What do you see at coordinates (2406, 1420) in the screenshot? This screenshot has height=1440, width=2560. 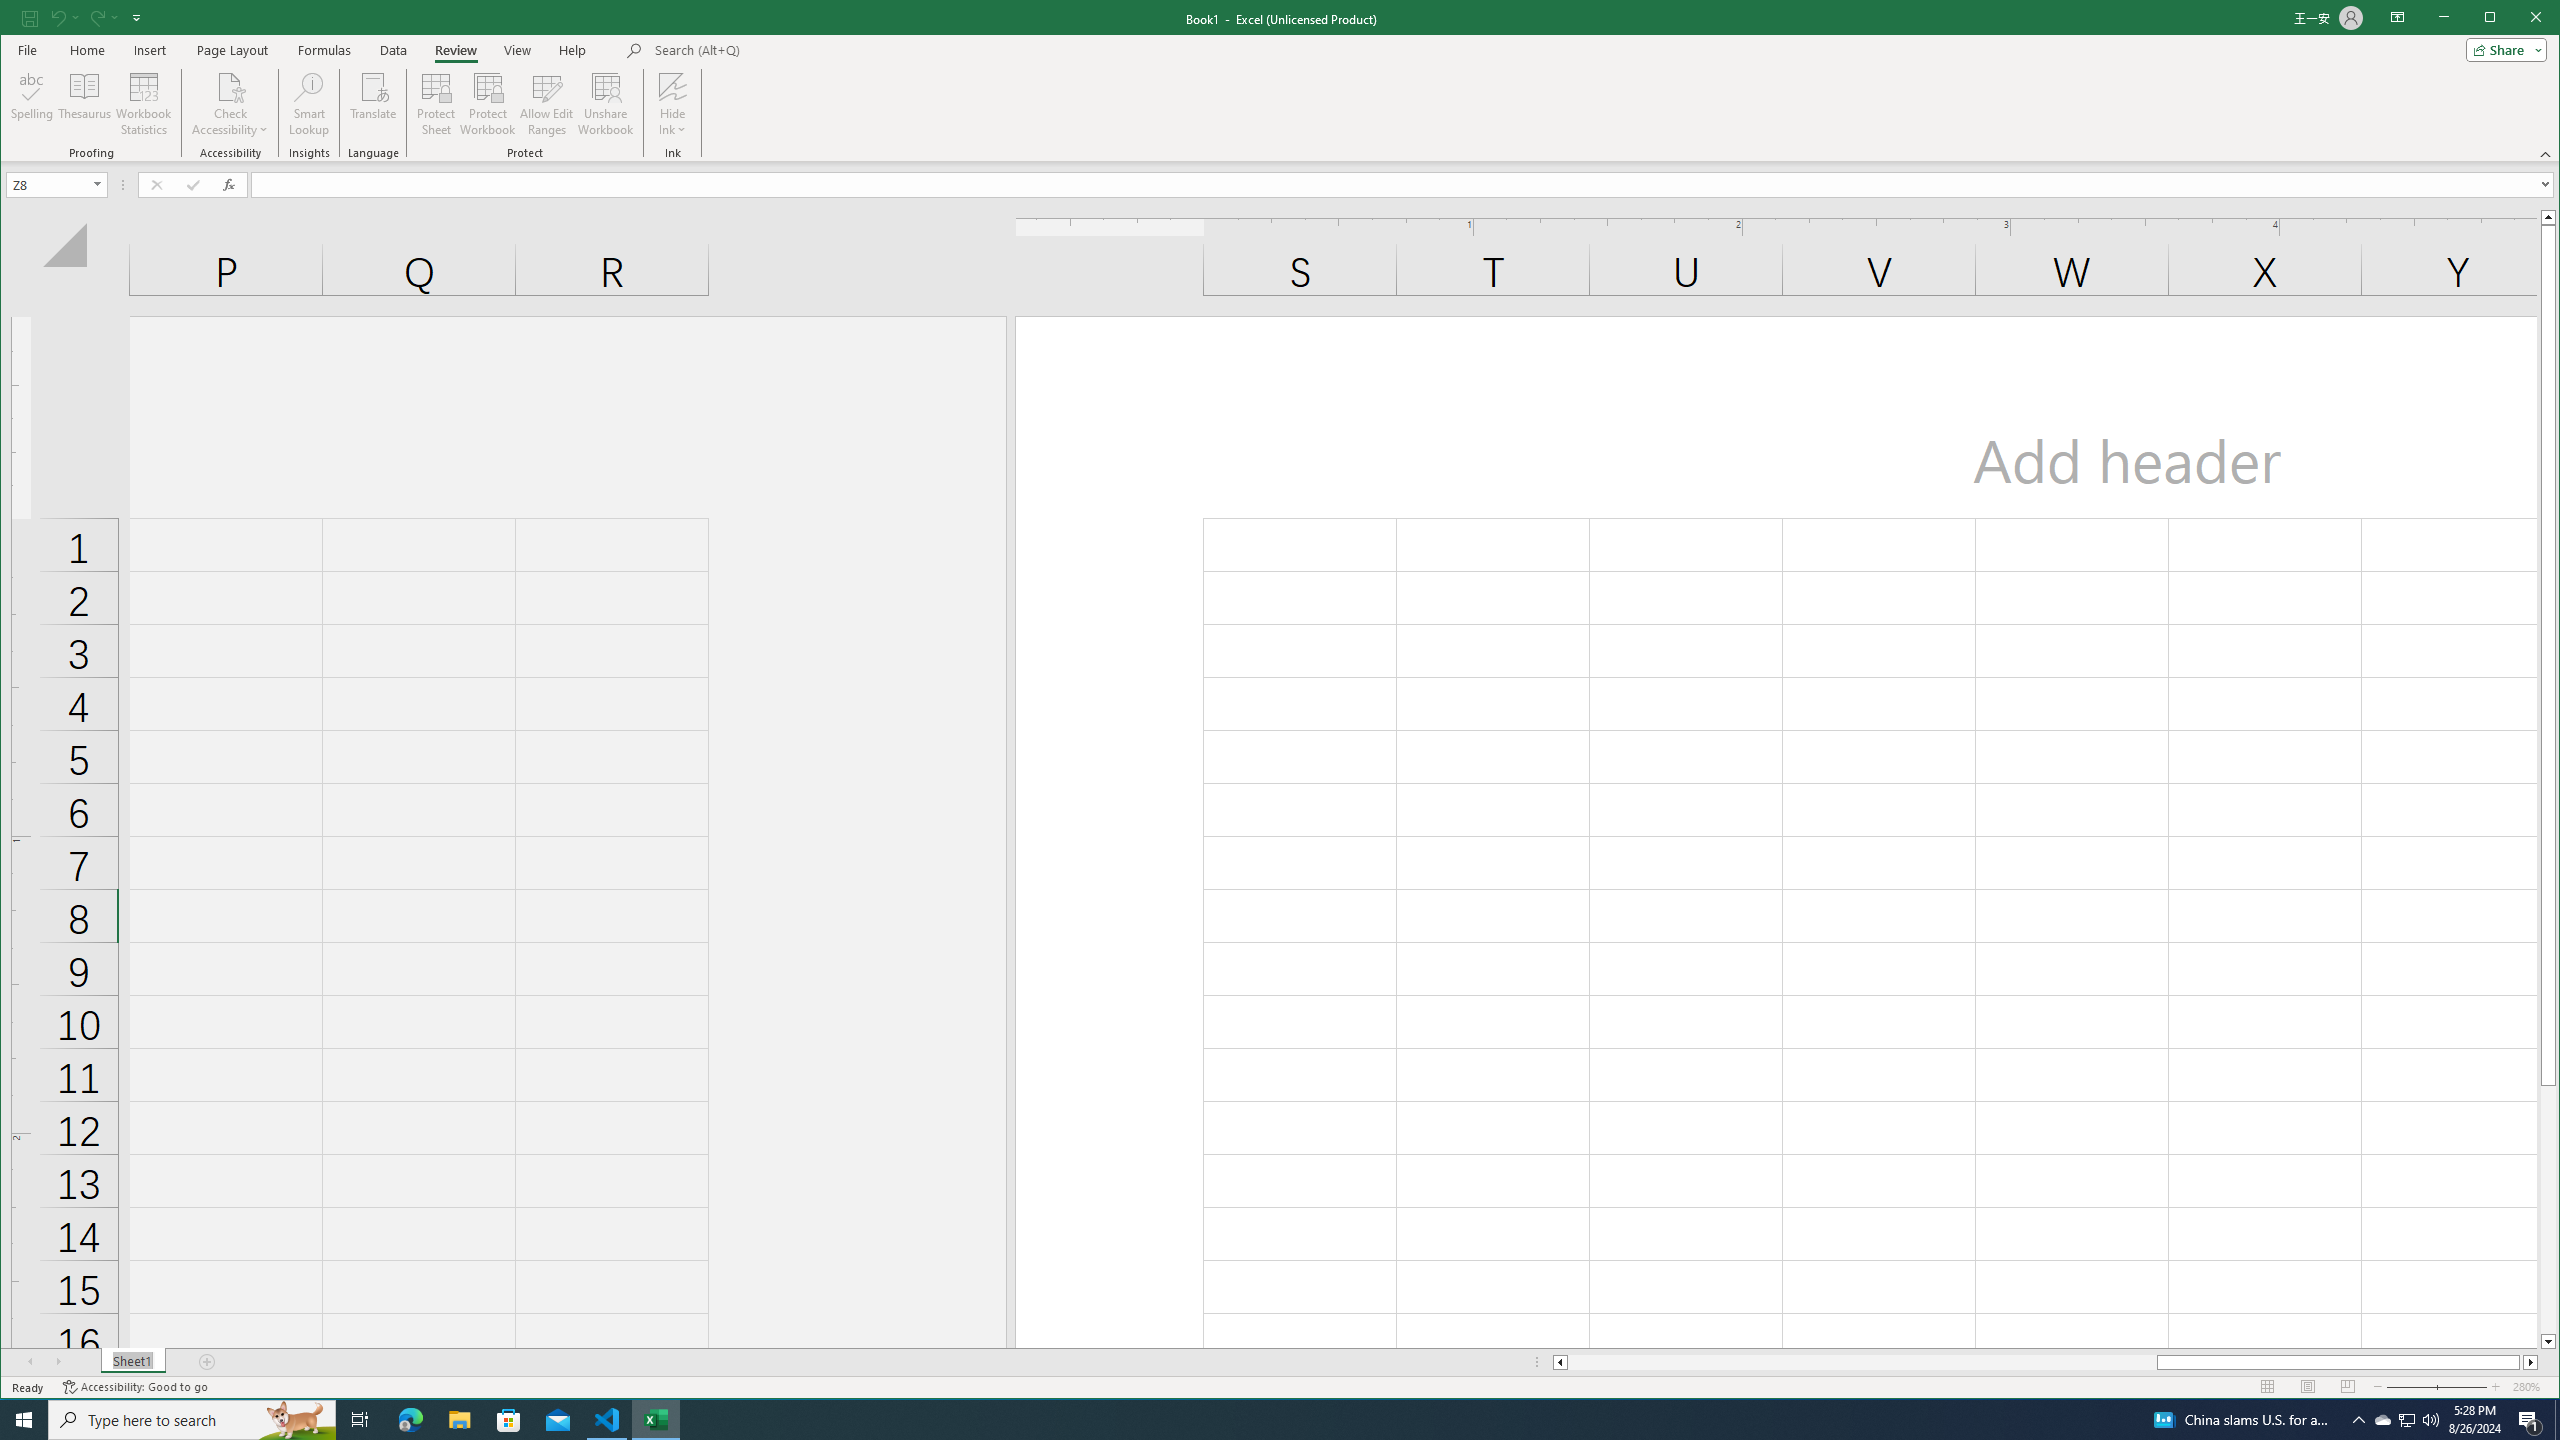 I see `User Promoted Notification Area` at bounding box center [2406, 1420].